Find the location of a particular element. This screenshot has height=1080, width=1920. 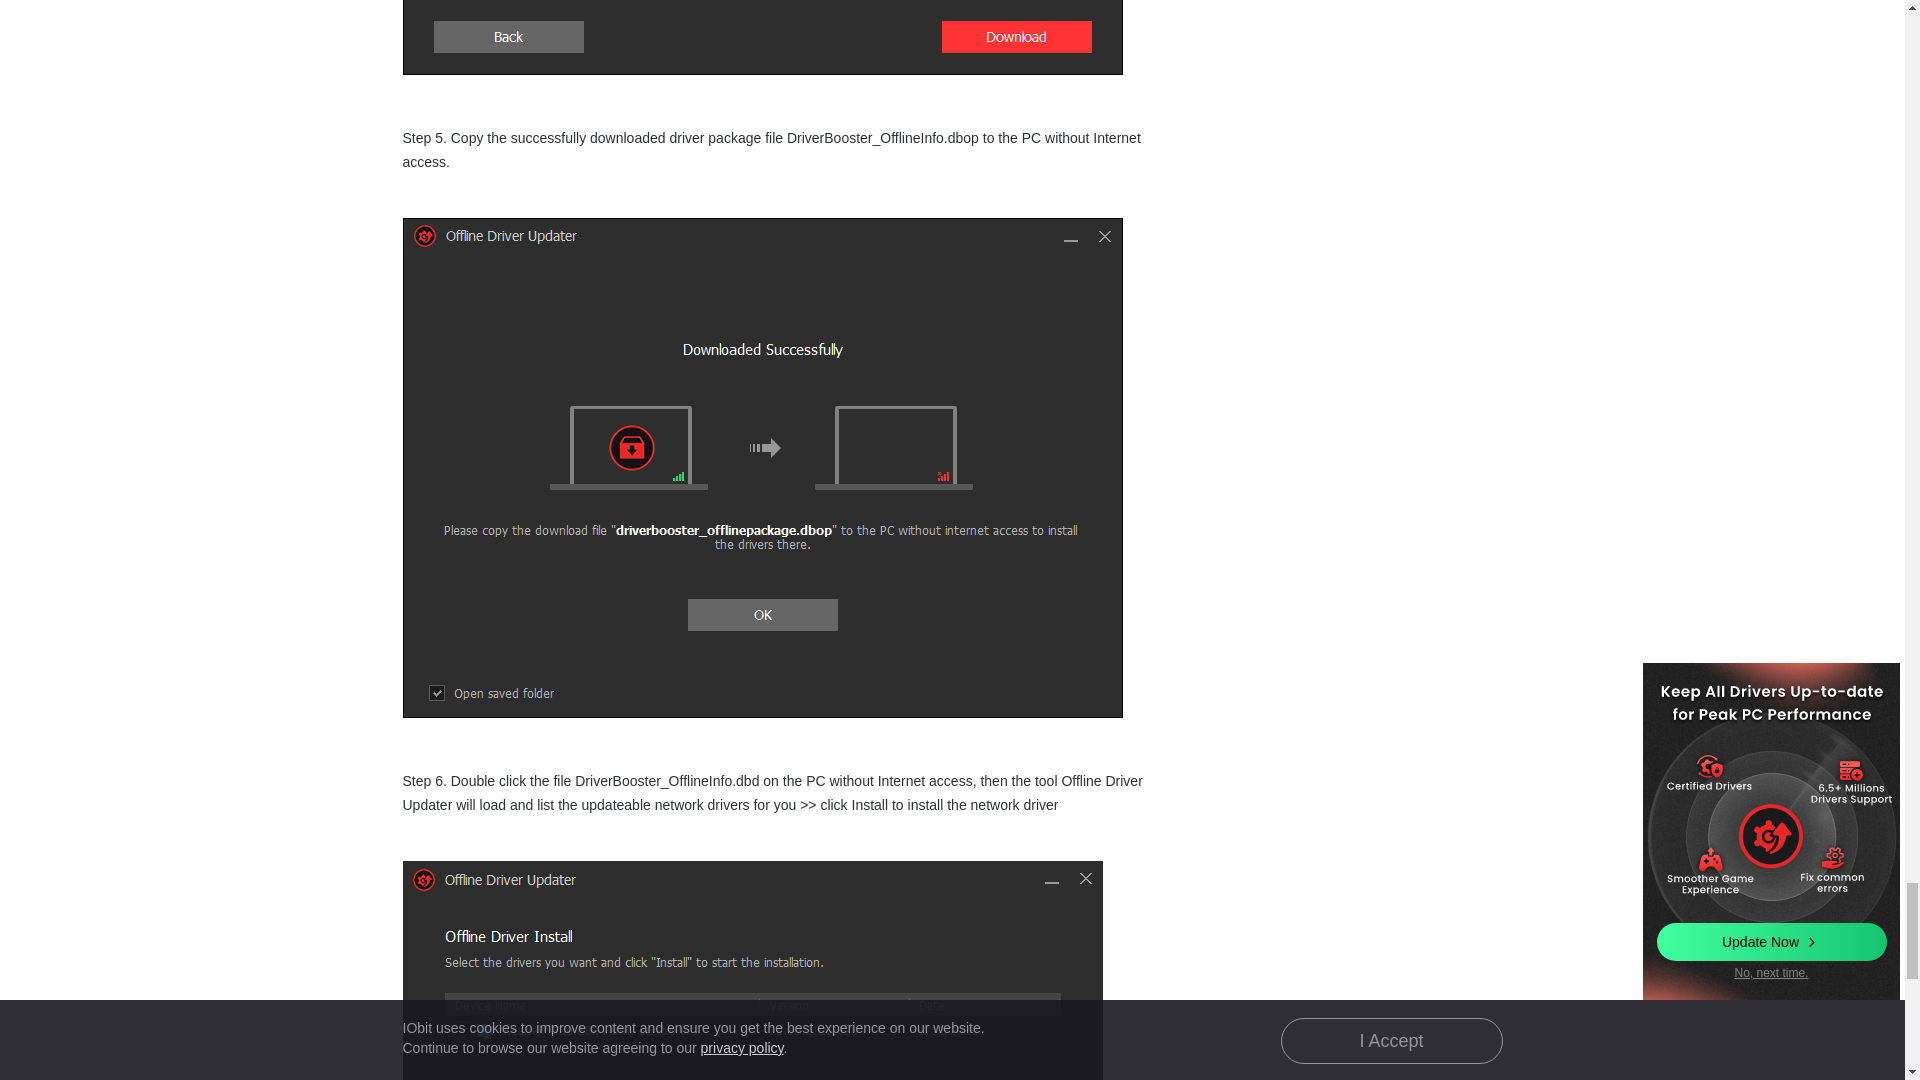

1599728217551246.png is located at coordinates (752, 970).